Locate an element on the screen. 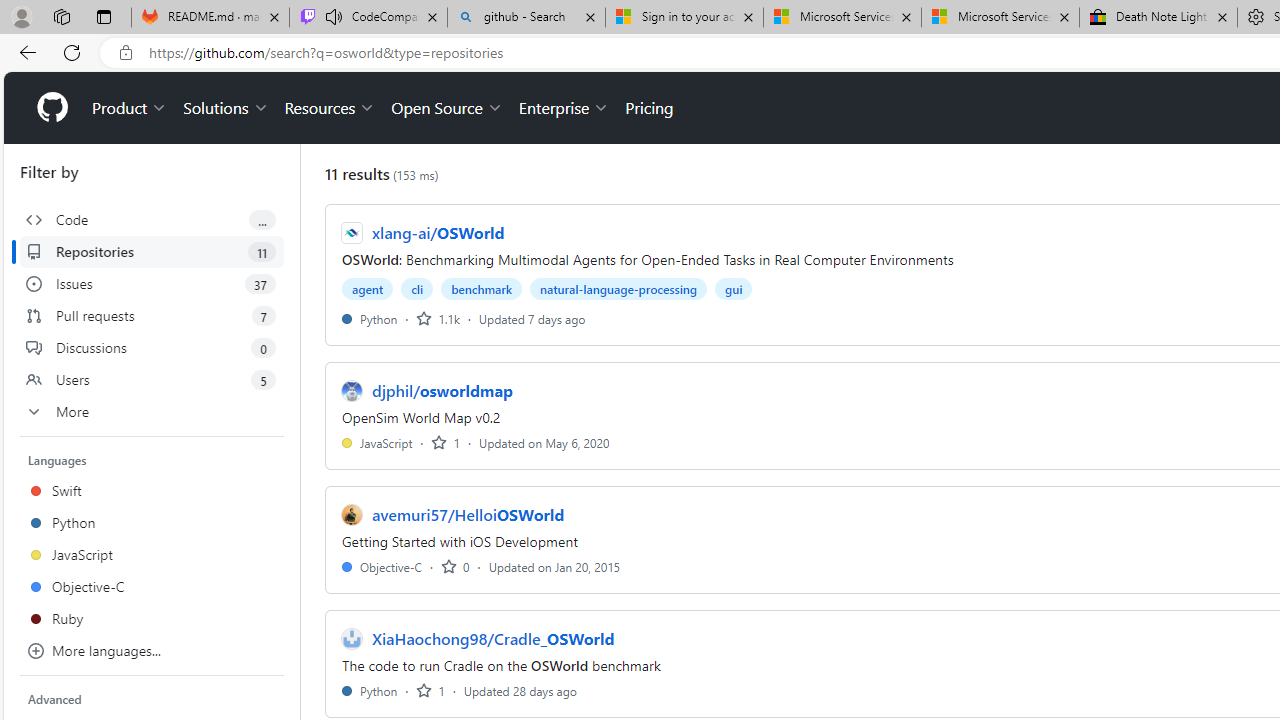  More languages... is located at coordinates (152, 650).